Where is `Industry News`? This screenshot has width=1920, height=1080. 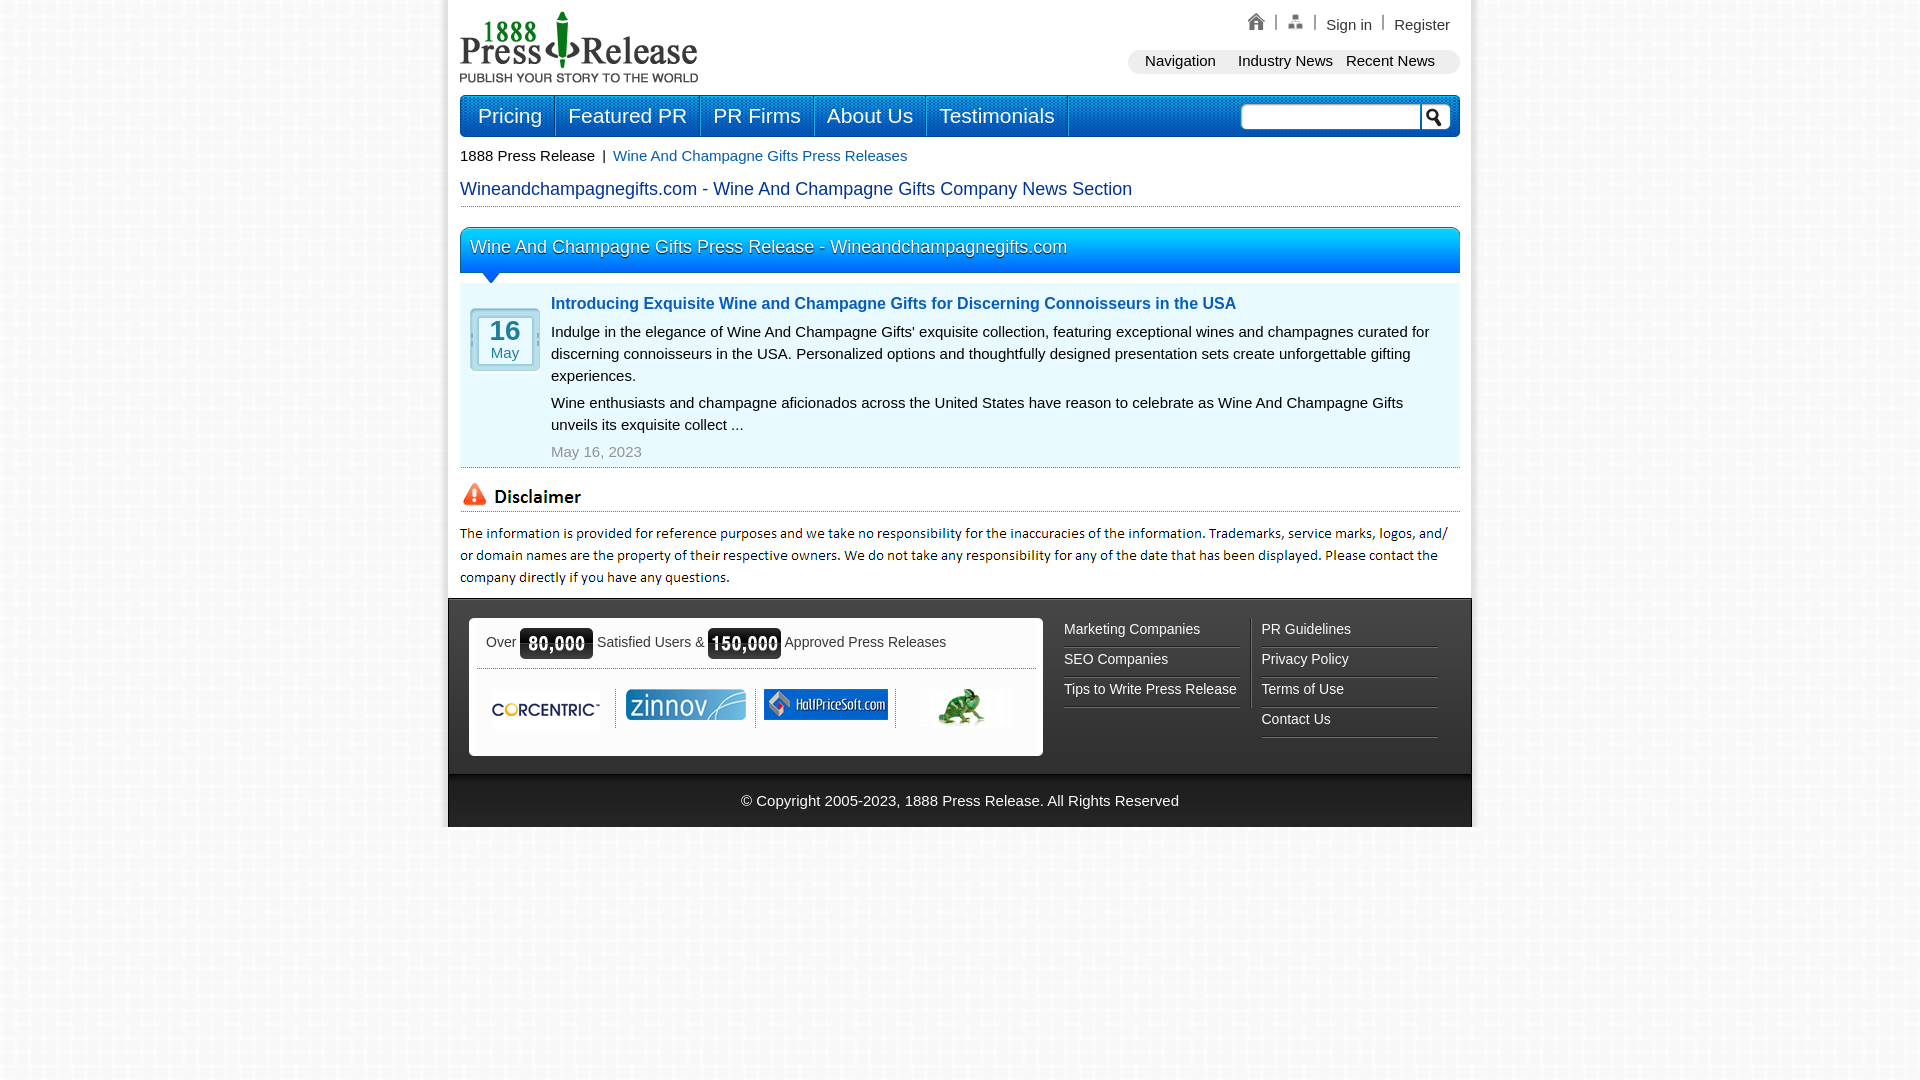
Industry News is located at coordinates (1286, 61).